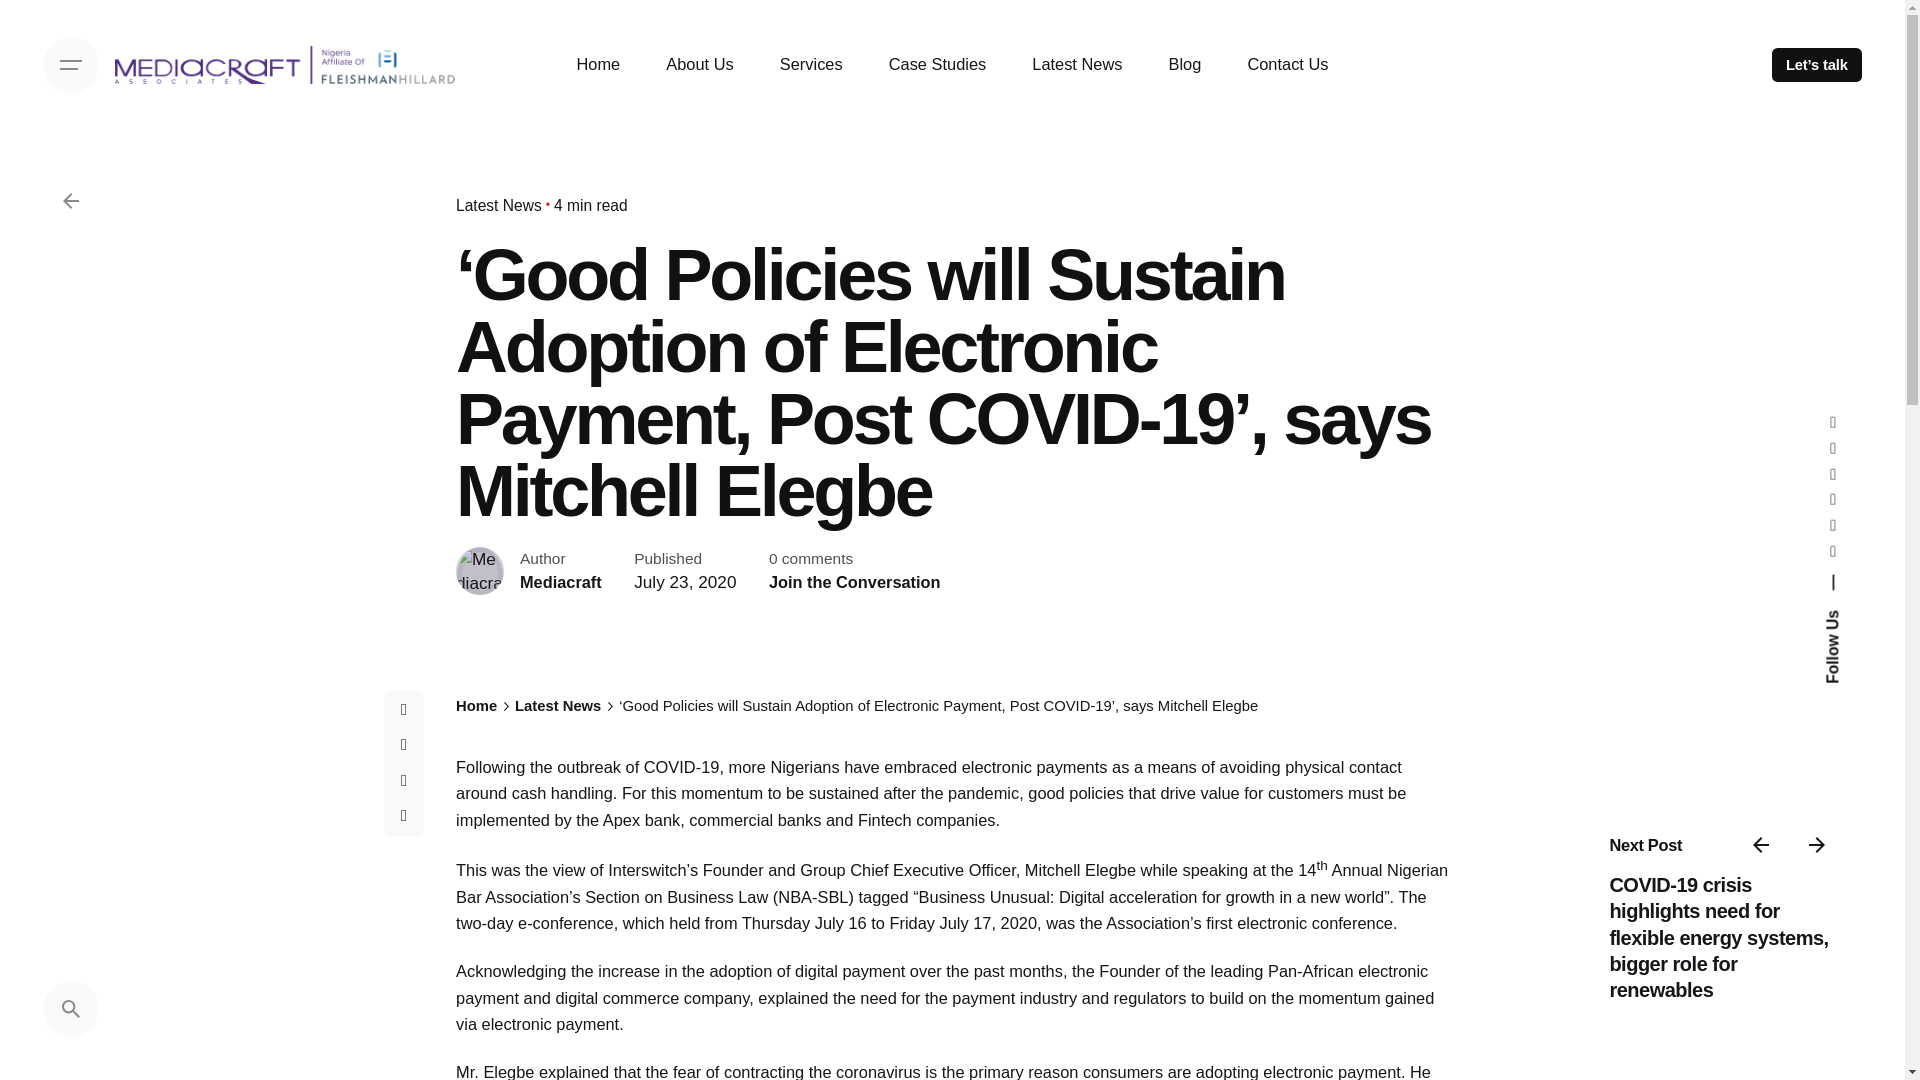 This screenshot has width=1920, height=1080. What do you see at coordinates (810, 65) in the screenshot?
I see `Services` at bounding box center [810, 65].